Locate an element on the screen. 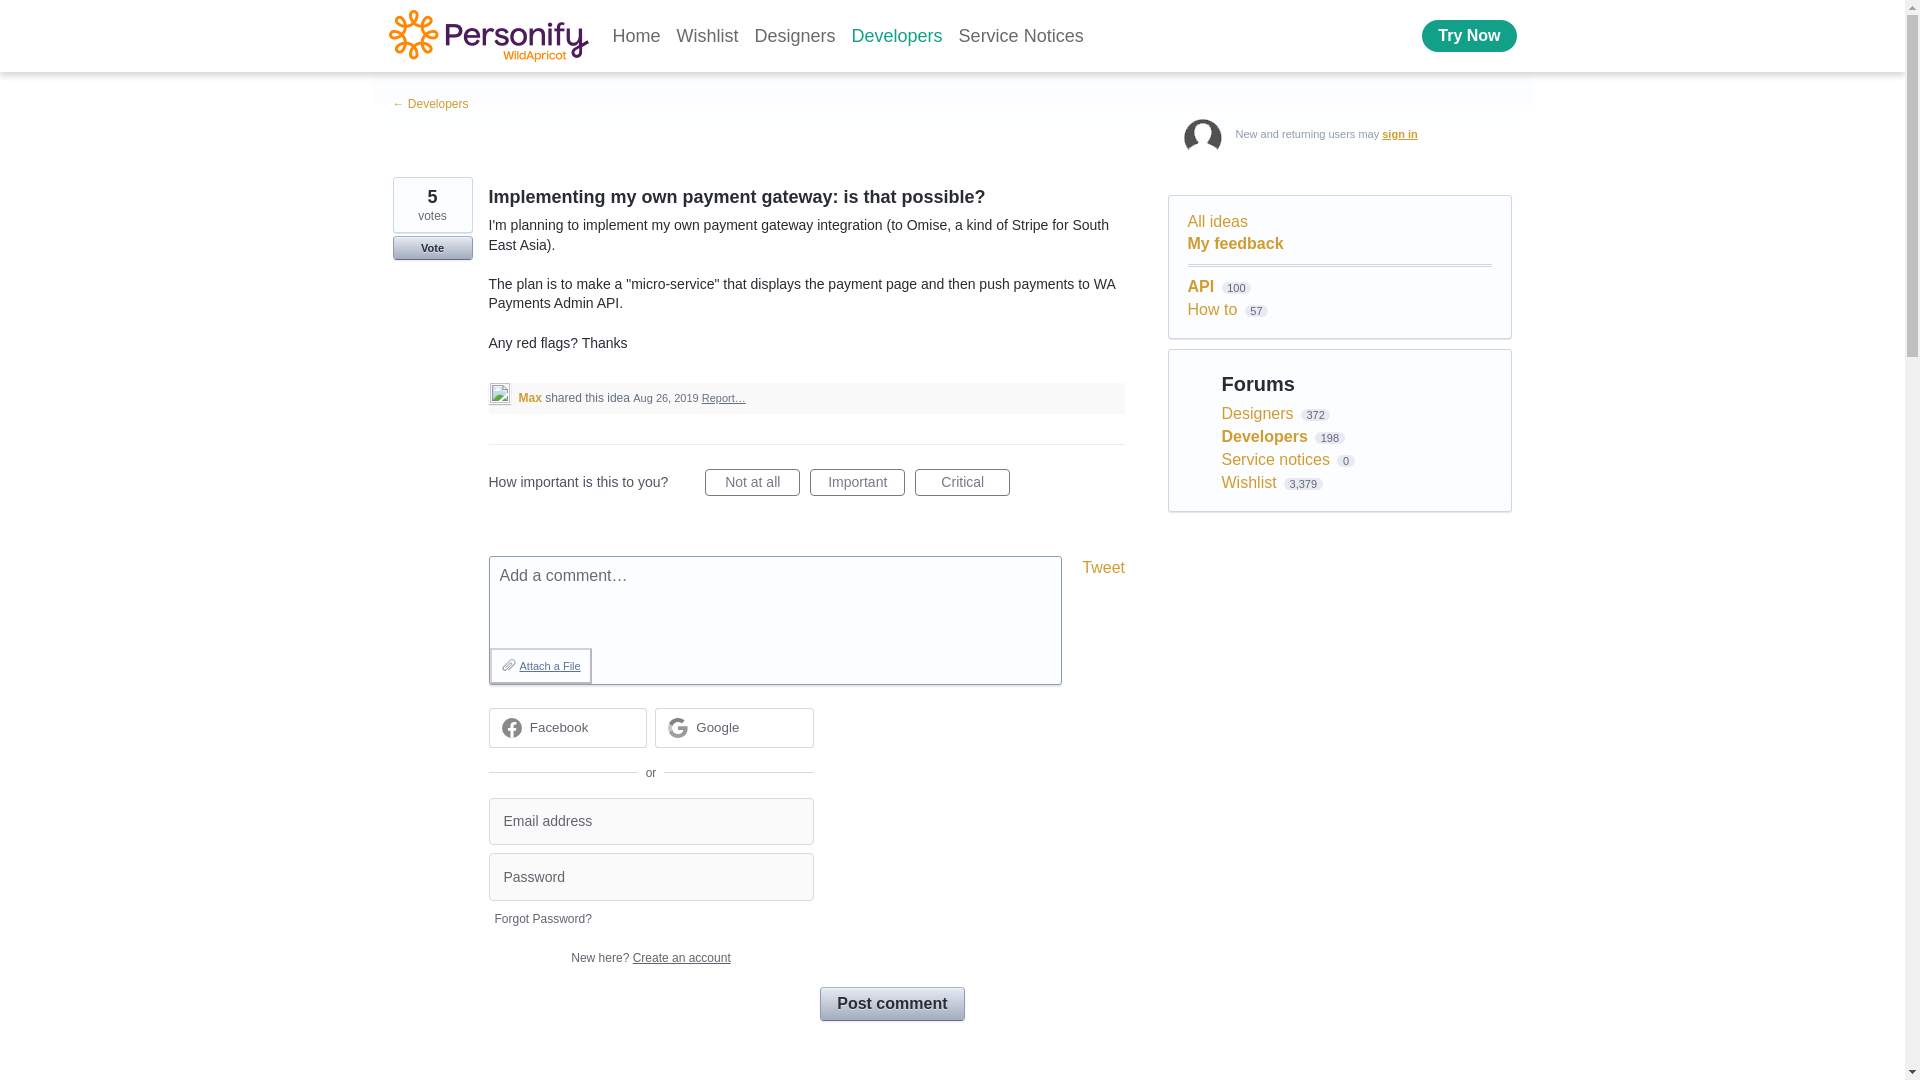 The image size is (1920, 1080). Membership Software - WildApricot is located at coordinates (487, 35).